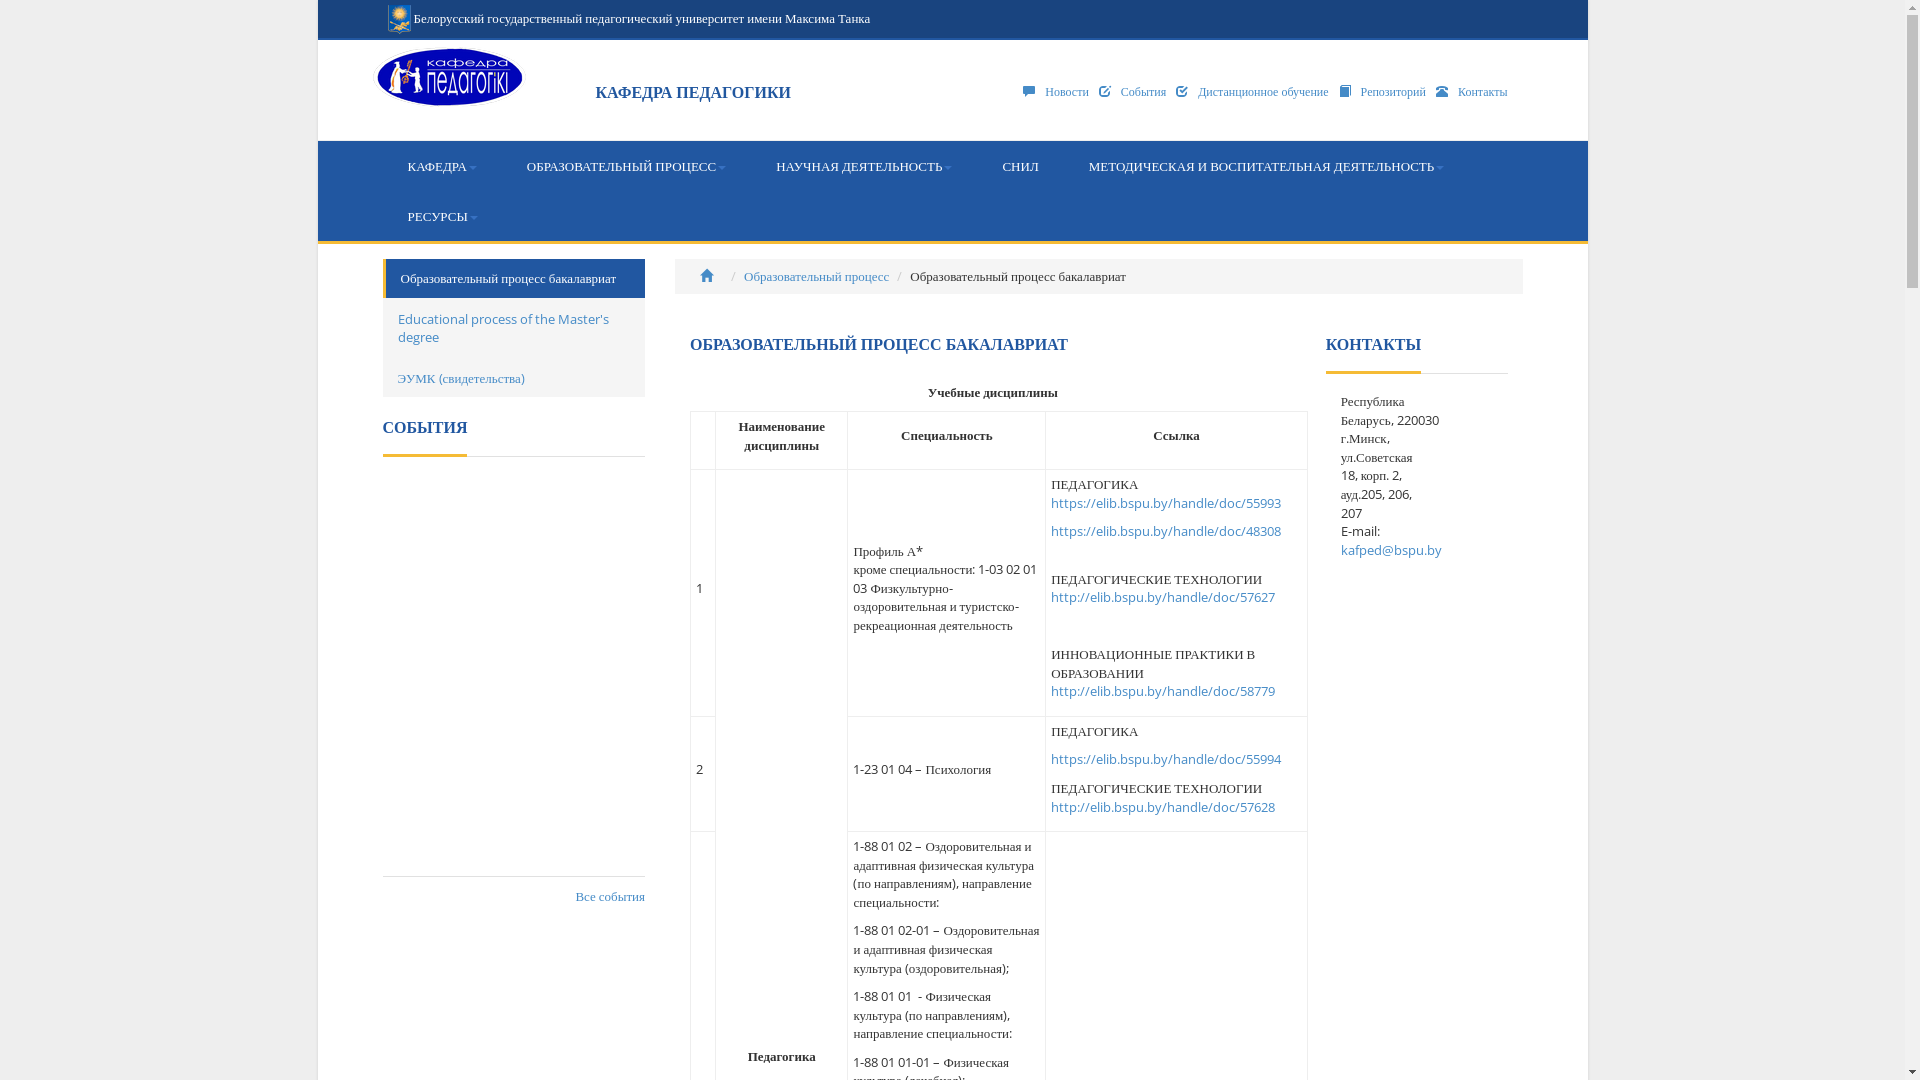 The image size is (1920, 1080). What do you see at coordinates (1166, 531) in the screenshot?
I see `https://elib.bspu.by/handle/doc/48308` at bounding box center [1166, 531].